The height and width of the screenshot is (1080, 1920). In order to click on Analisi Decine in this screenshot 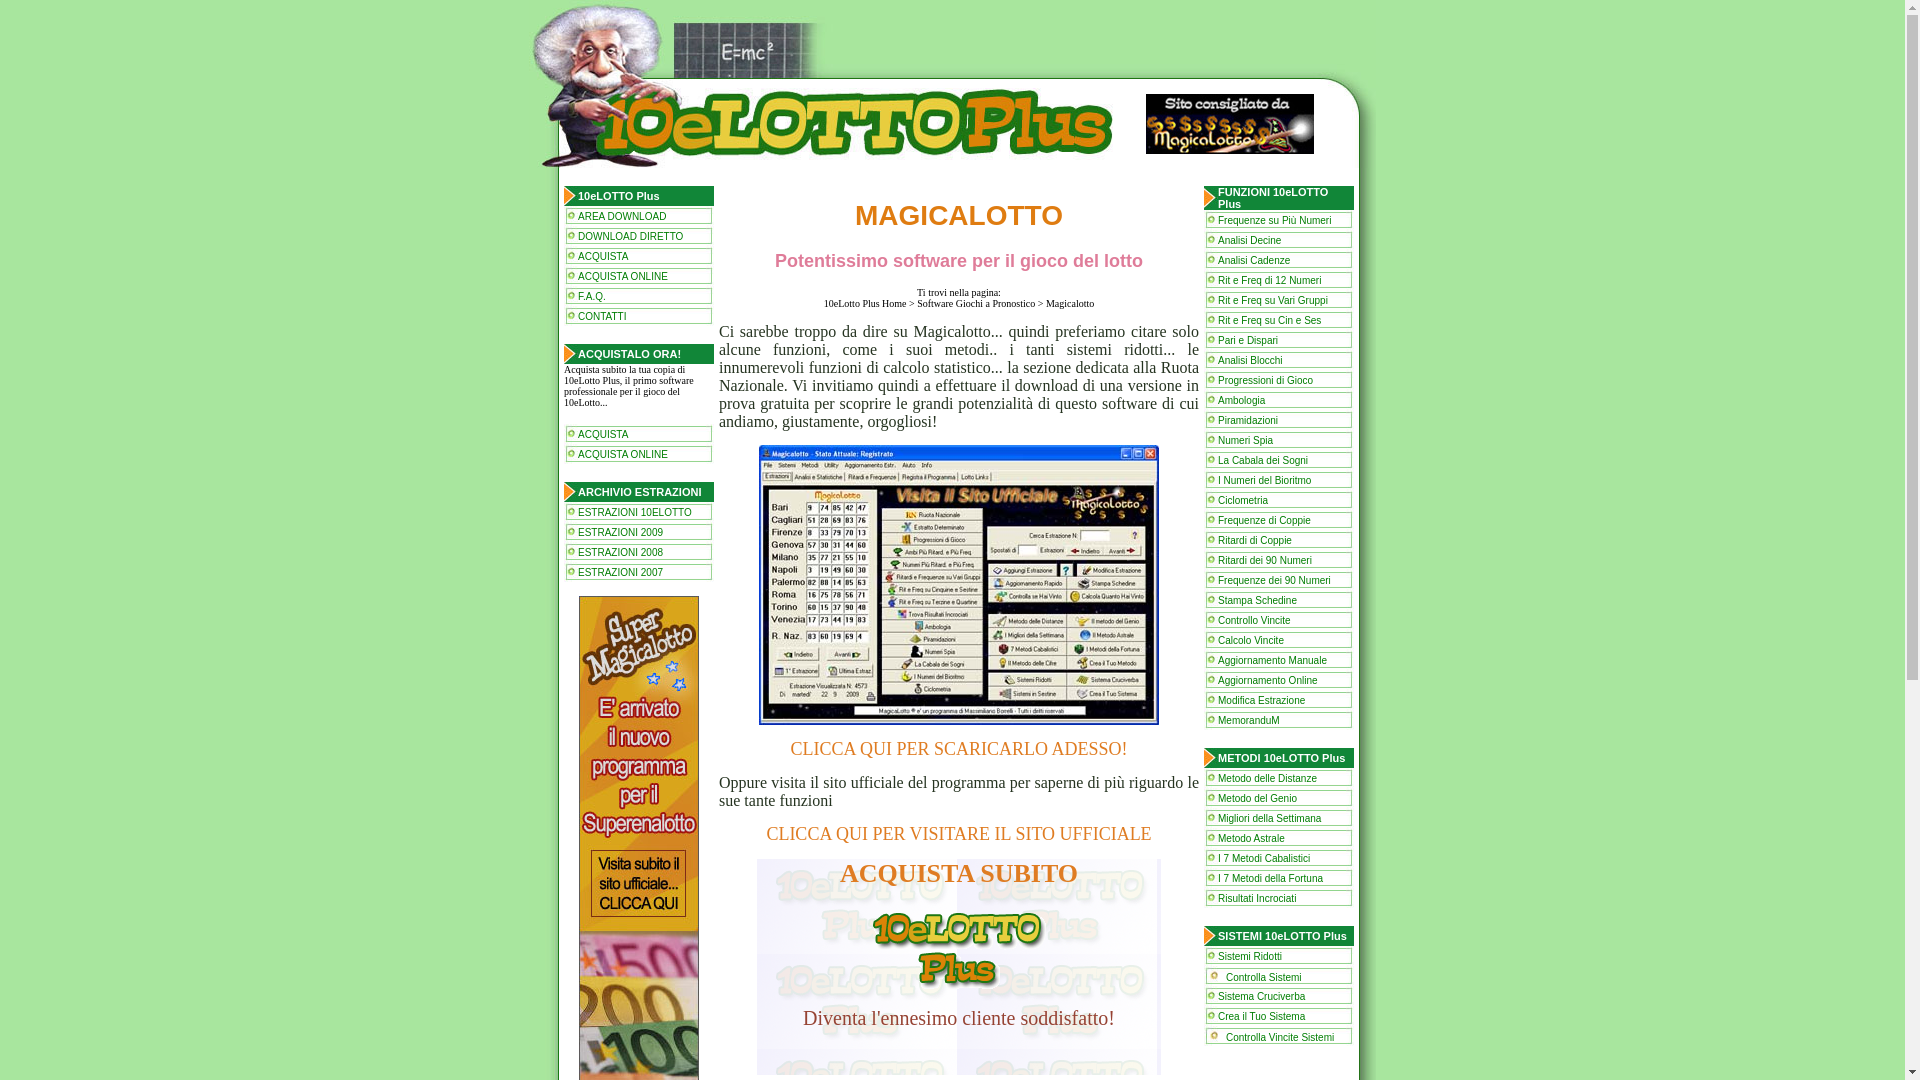, I will do `click(1250, 240)`.